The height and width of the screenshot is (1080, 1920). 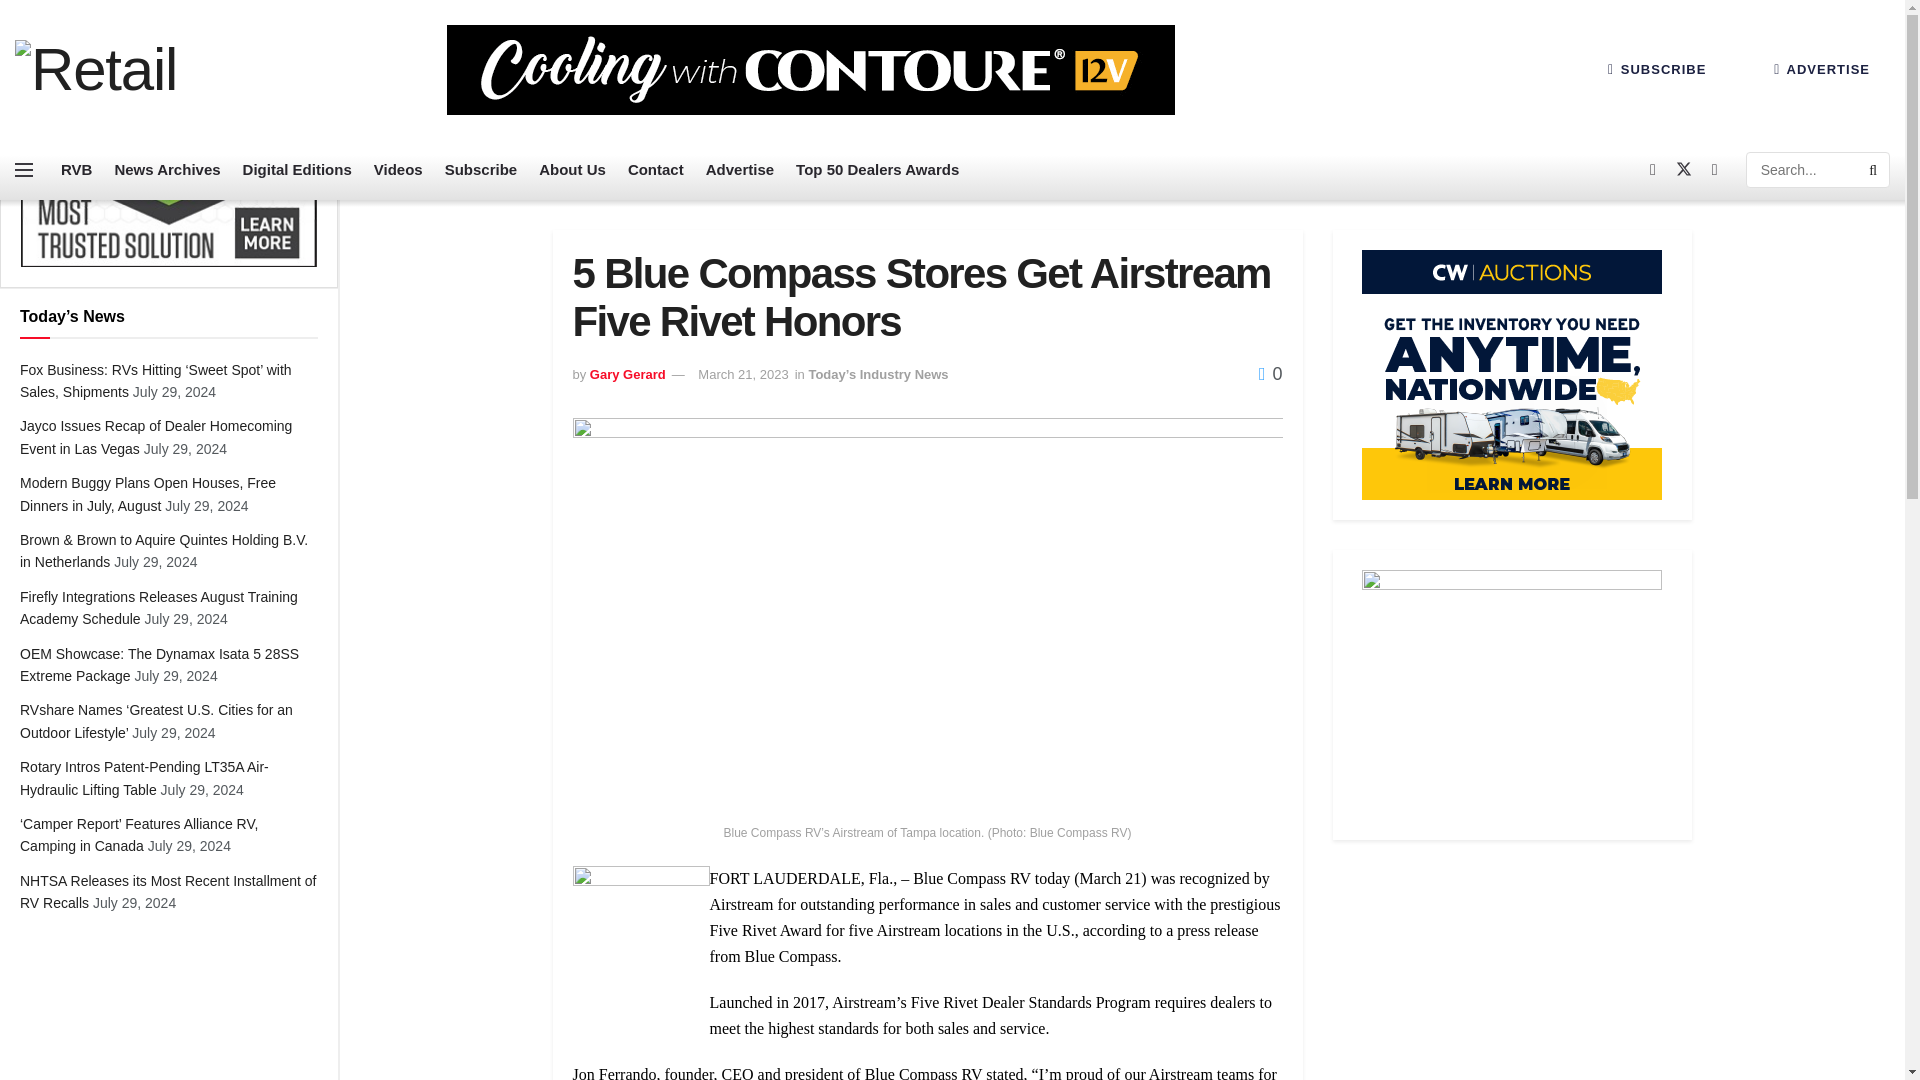 I want to click on About Us, so click(x=572, y=170).